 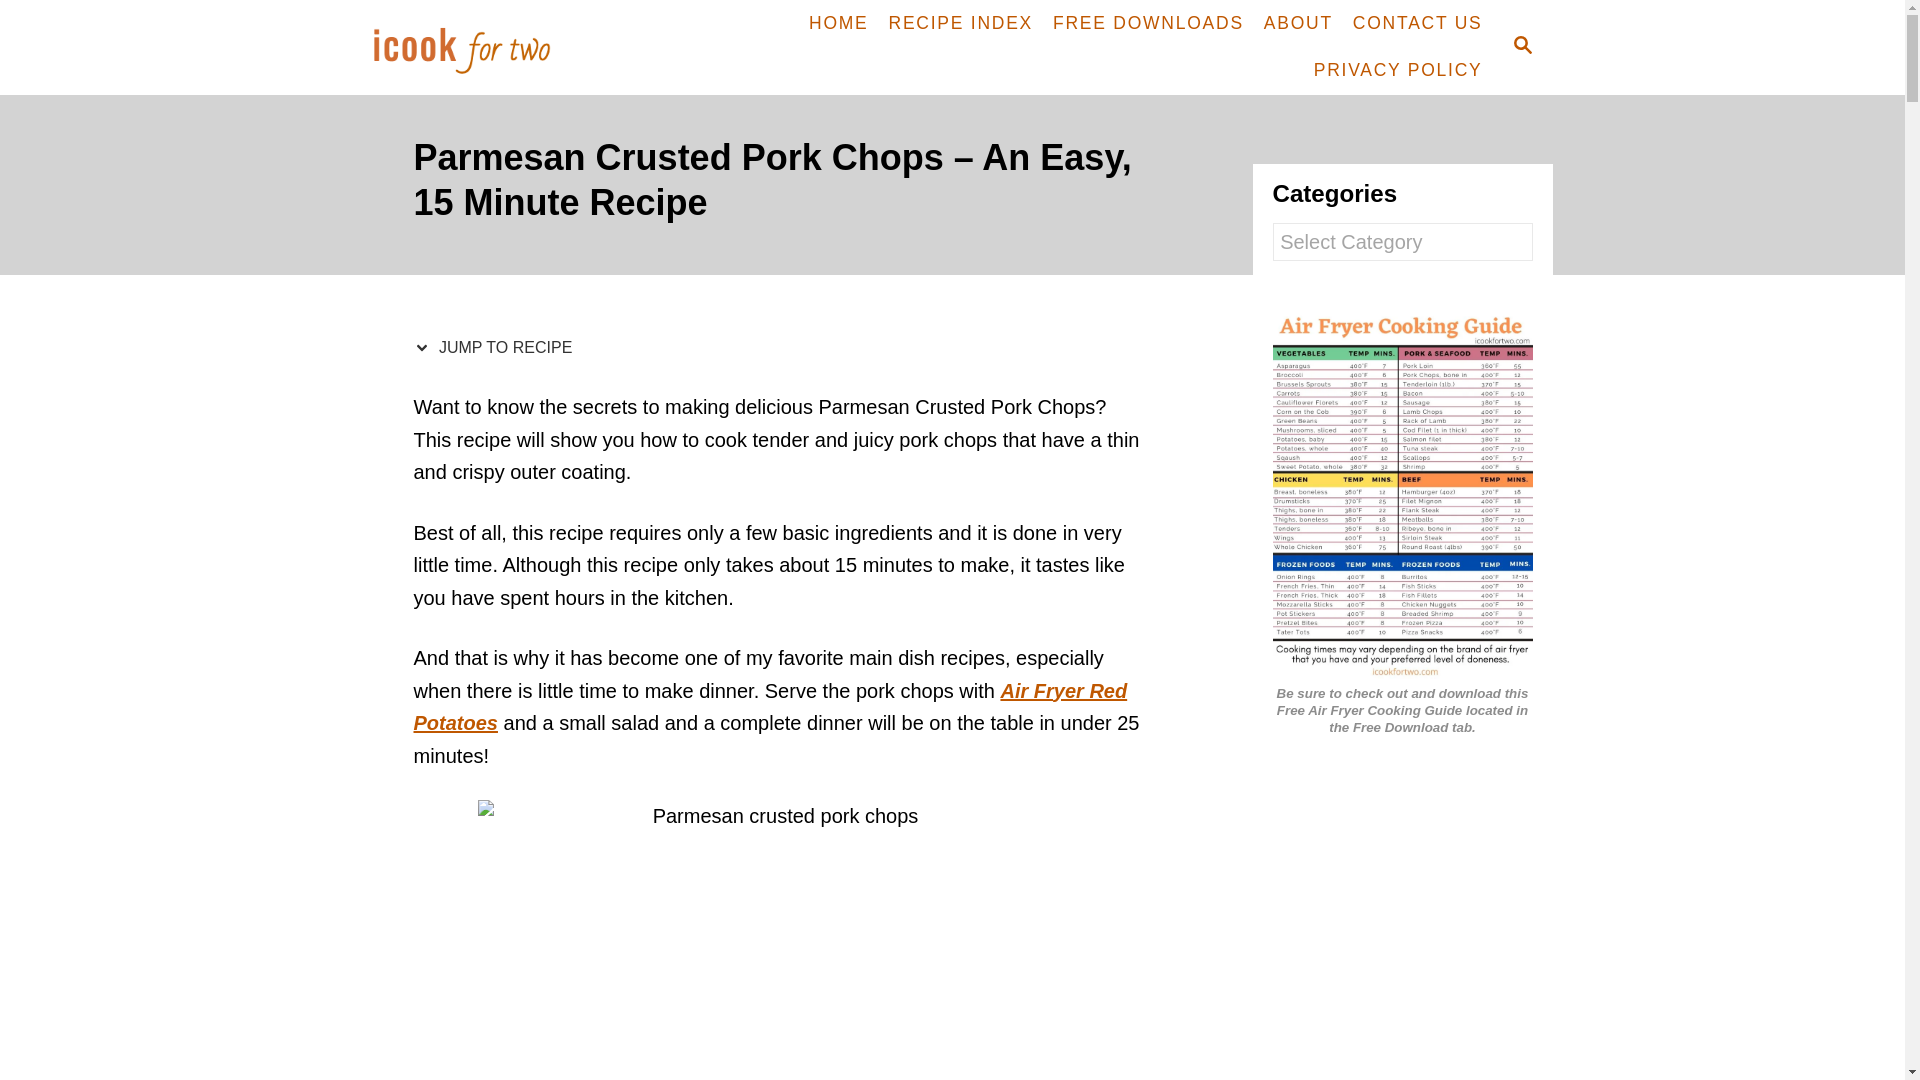 What do you see at coordinates (1398, 70) in the screenshot?
I see `PRIVACY POLICY` at bounding box center [1398, 70].